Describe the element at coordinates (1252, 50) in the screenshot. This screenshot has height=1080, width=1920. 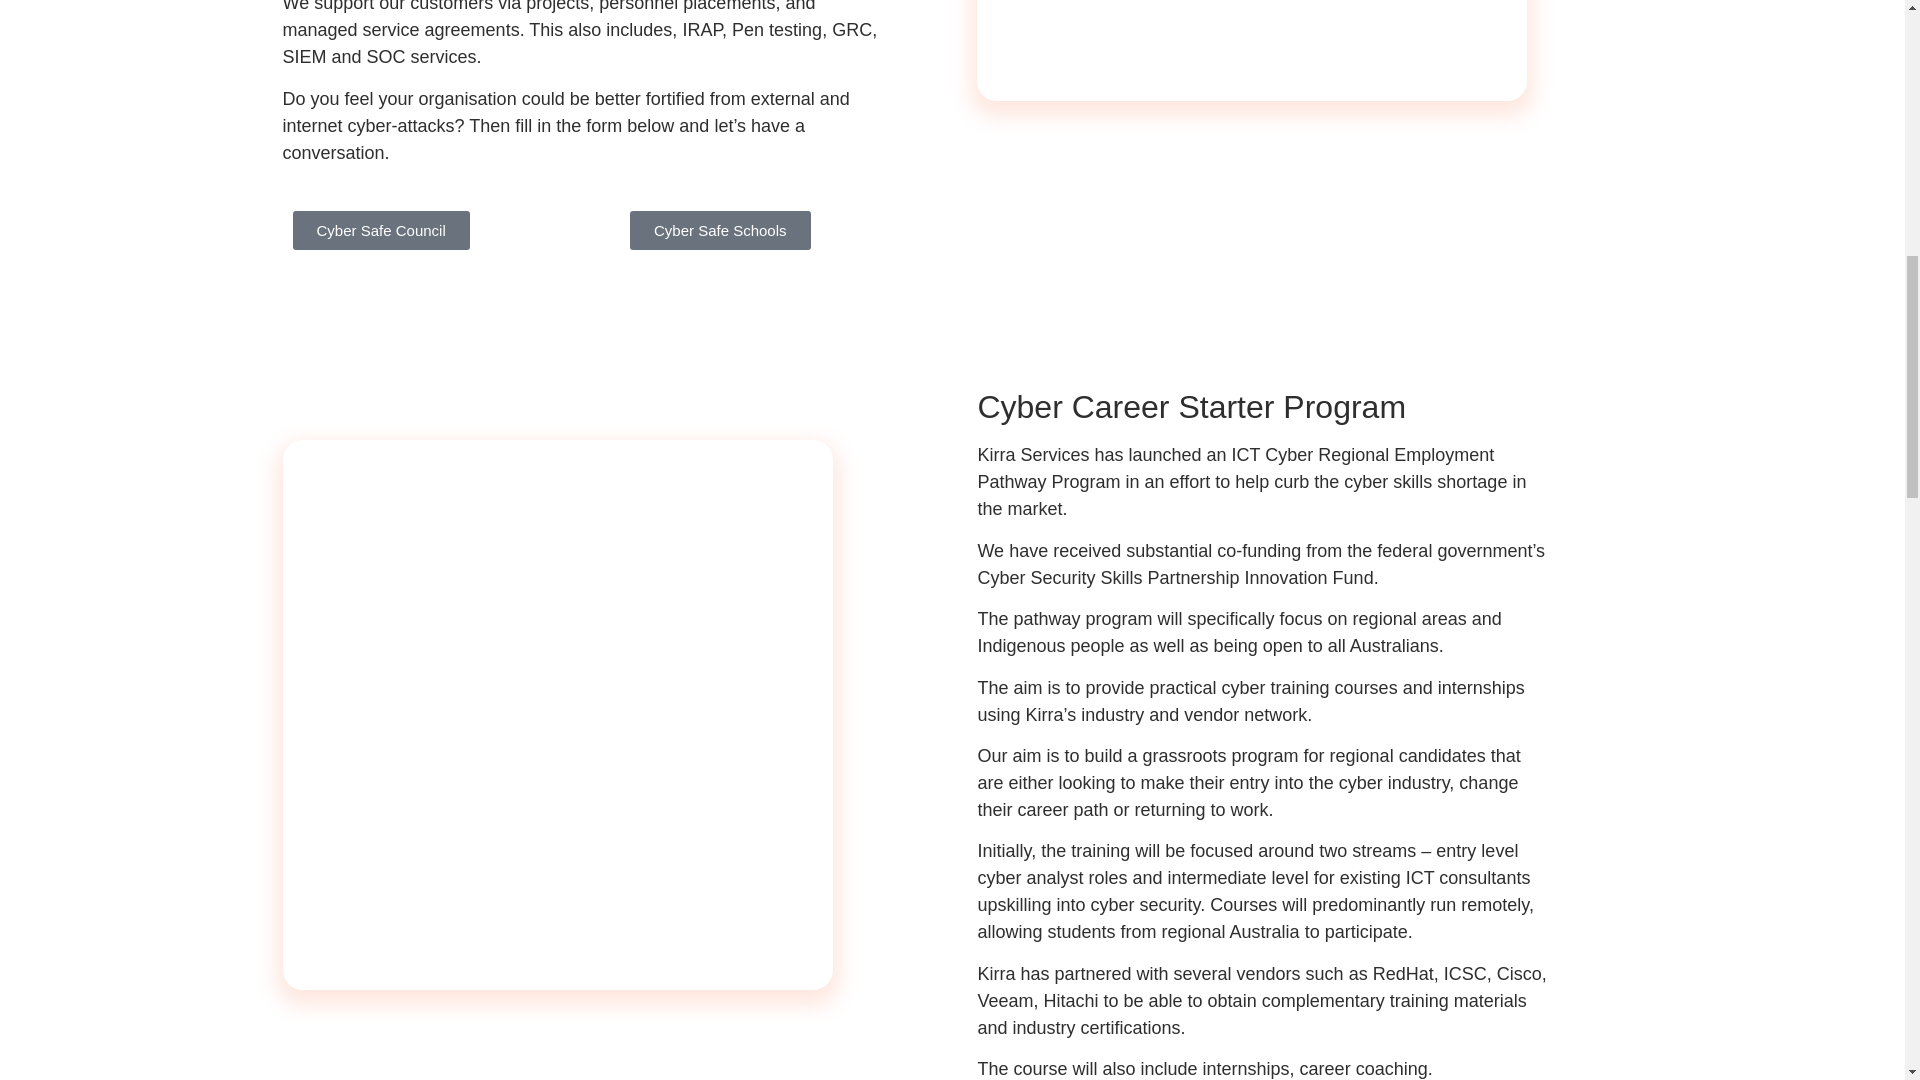
I see `Cyber Security 3` at that location.